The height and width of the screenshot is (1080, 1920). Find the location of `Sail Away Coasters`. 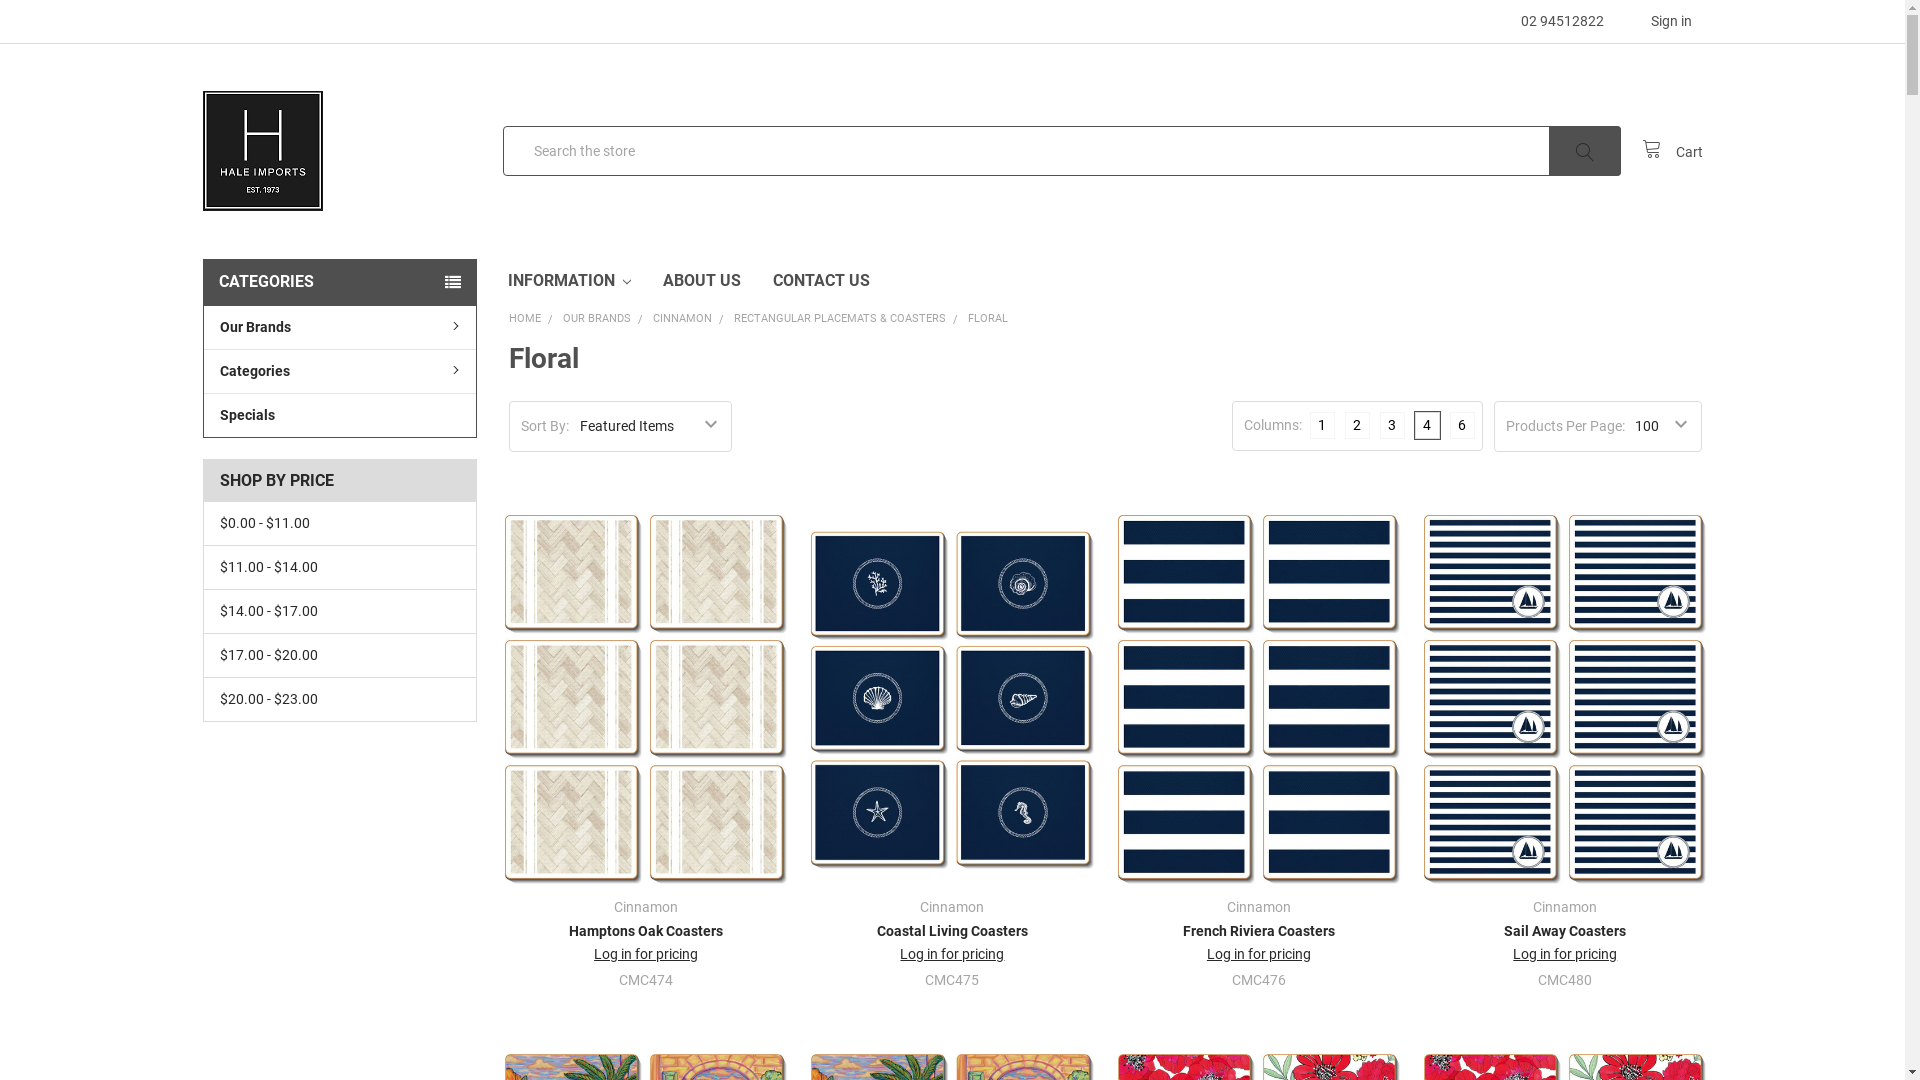

Sail Away Coasters is located at coordinates (1565, 700).